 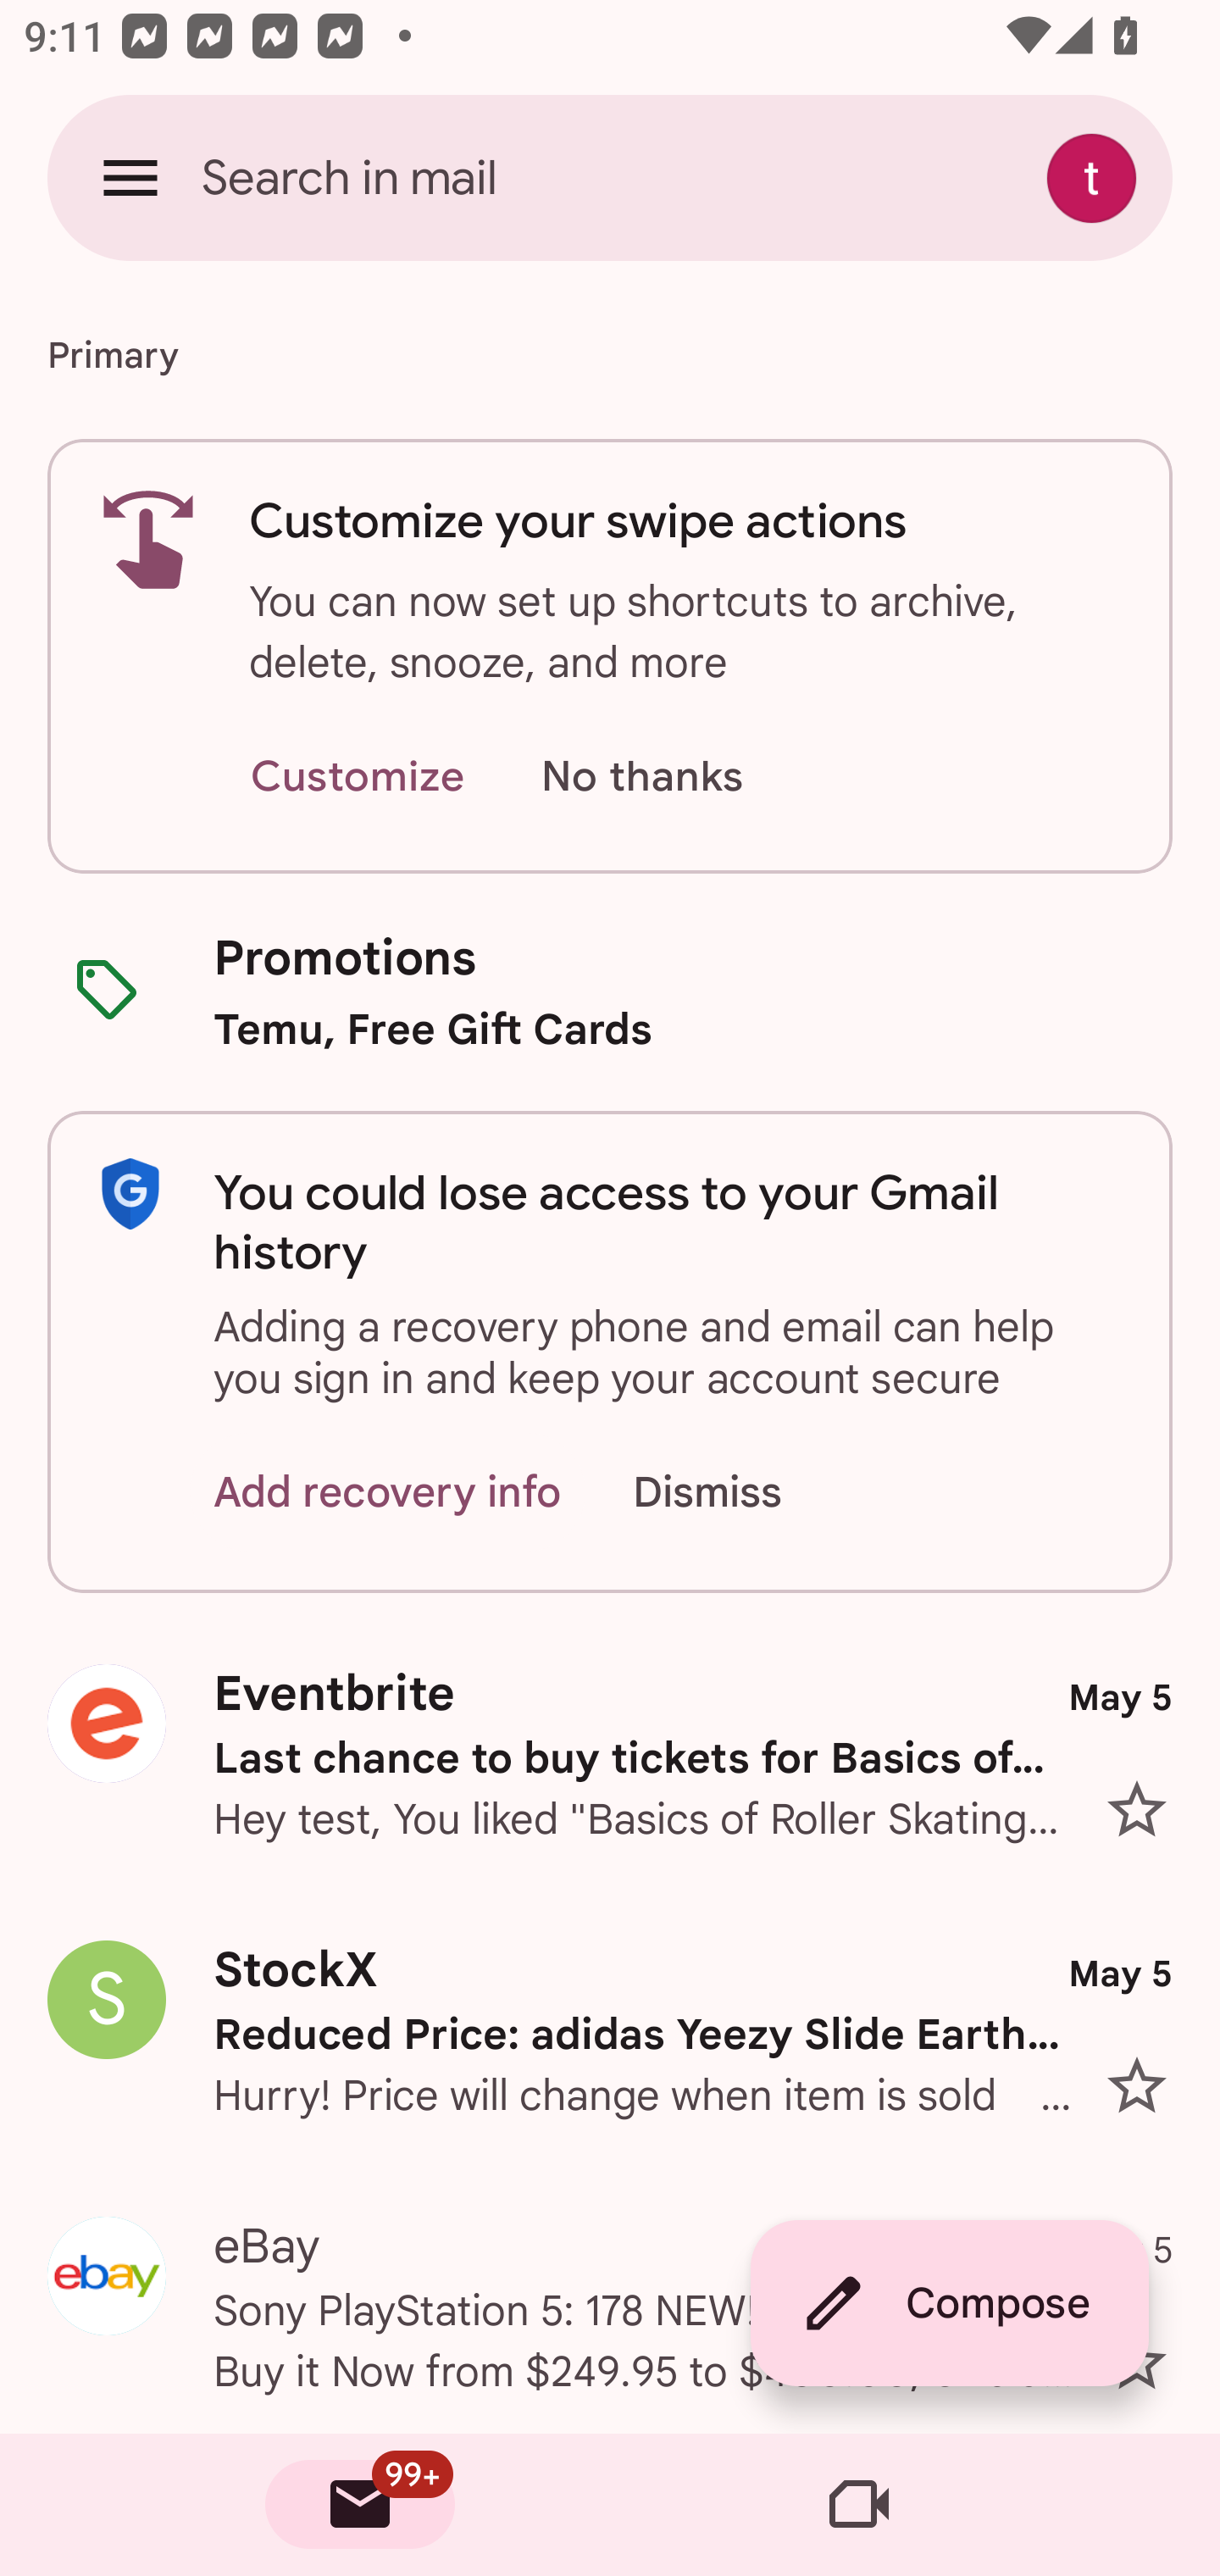 What do you see at coordinates (739, 1493) in the screenshot?
I see `Dismiss` at bounding box center [739, 1493].